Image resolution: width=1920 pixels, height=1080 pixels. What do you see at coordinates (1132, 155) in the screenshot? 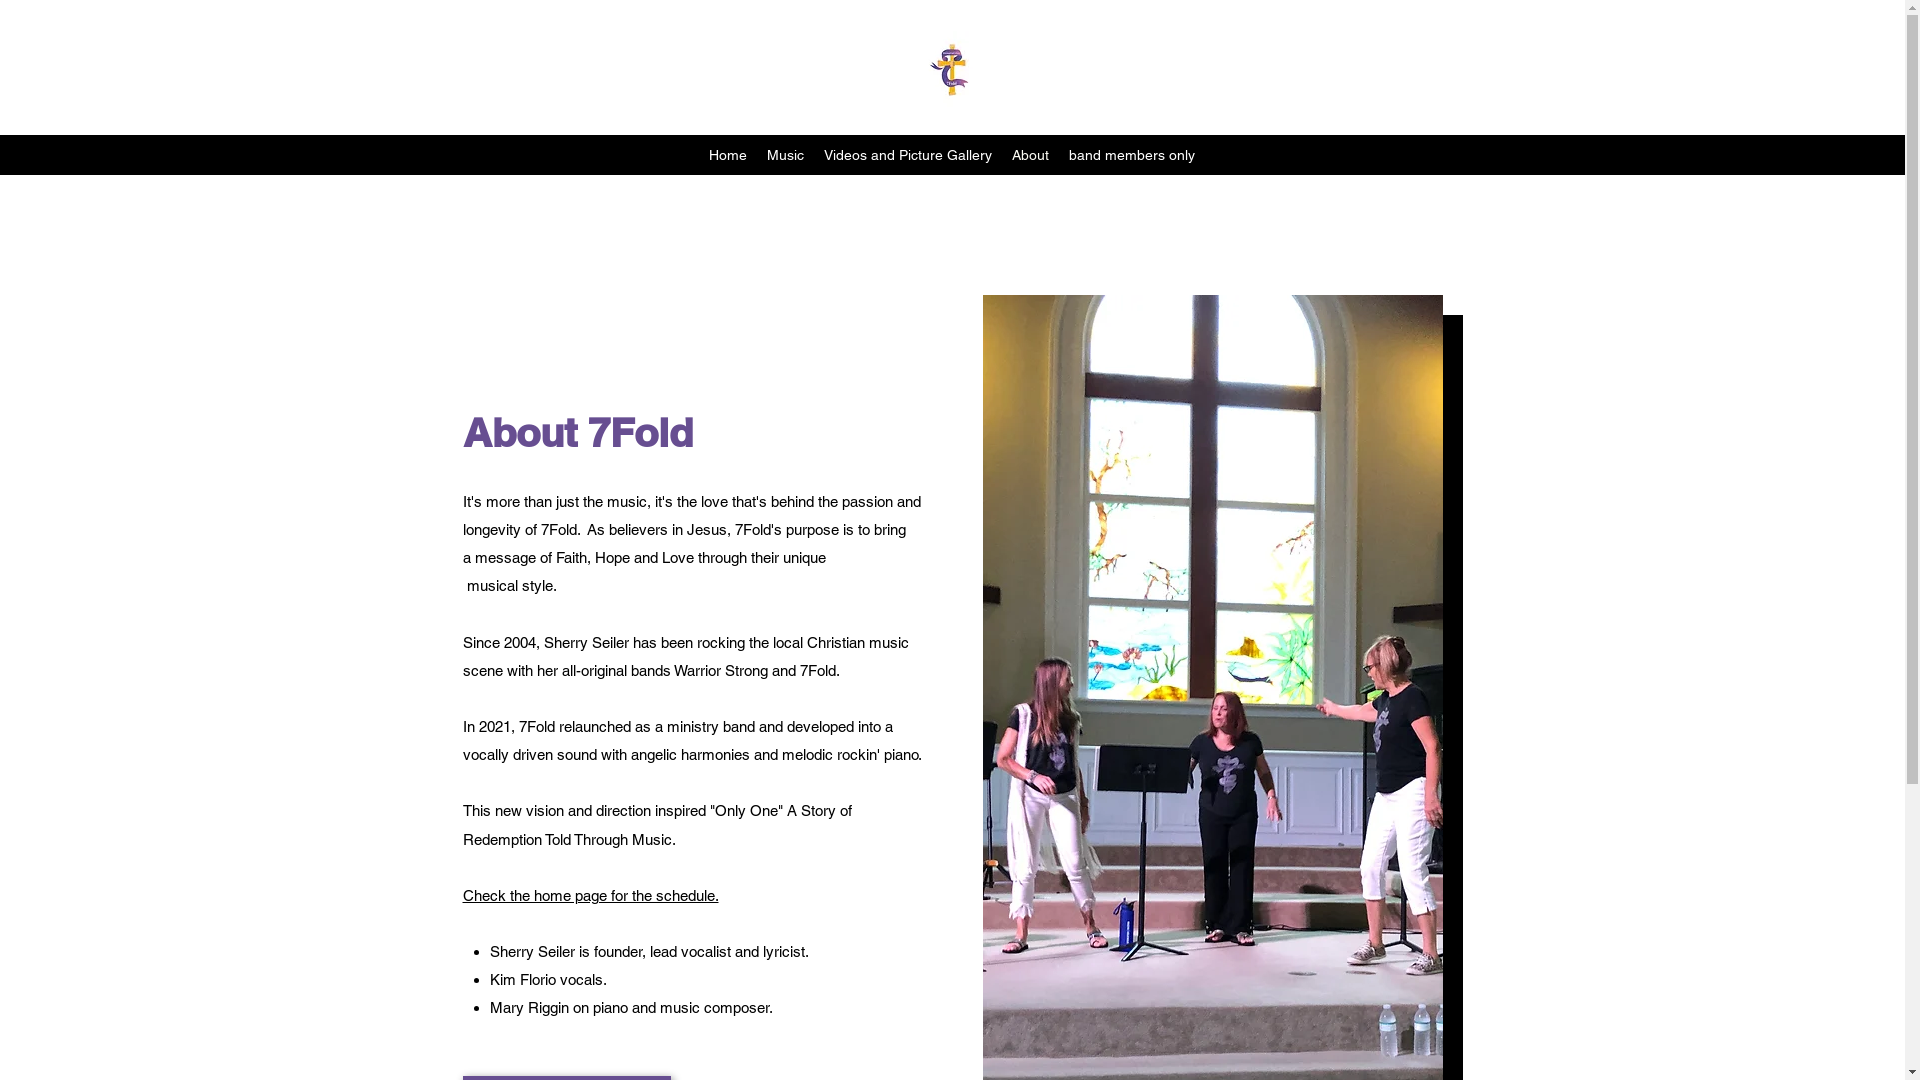
I see `band members only` at bounding box center [1132, 155].